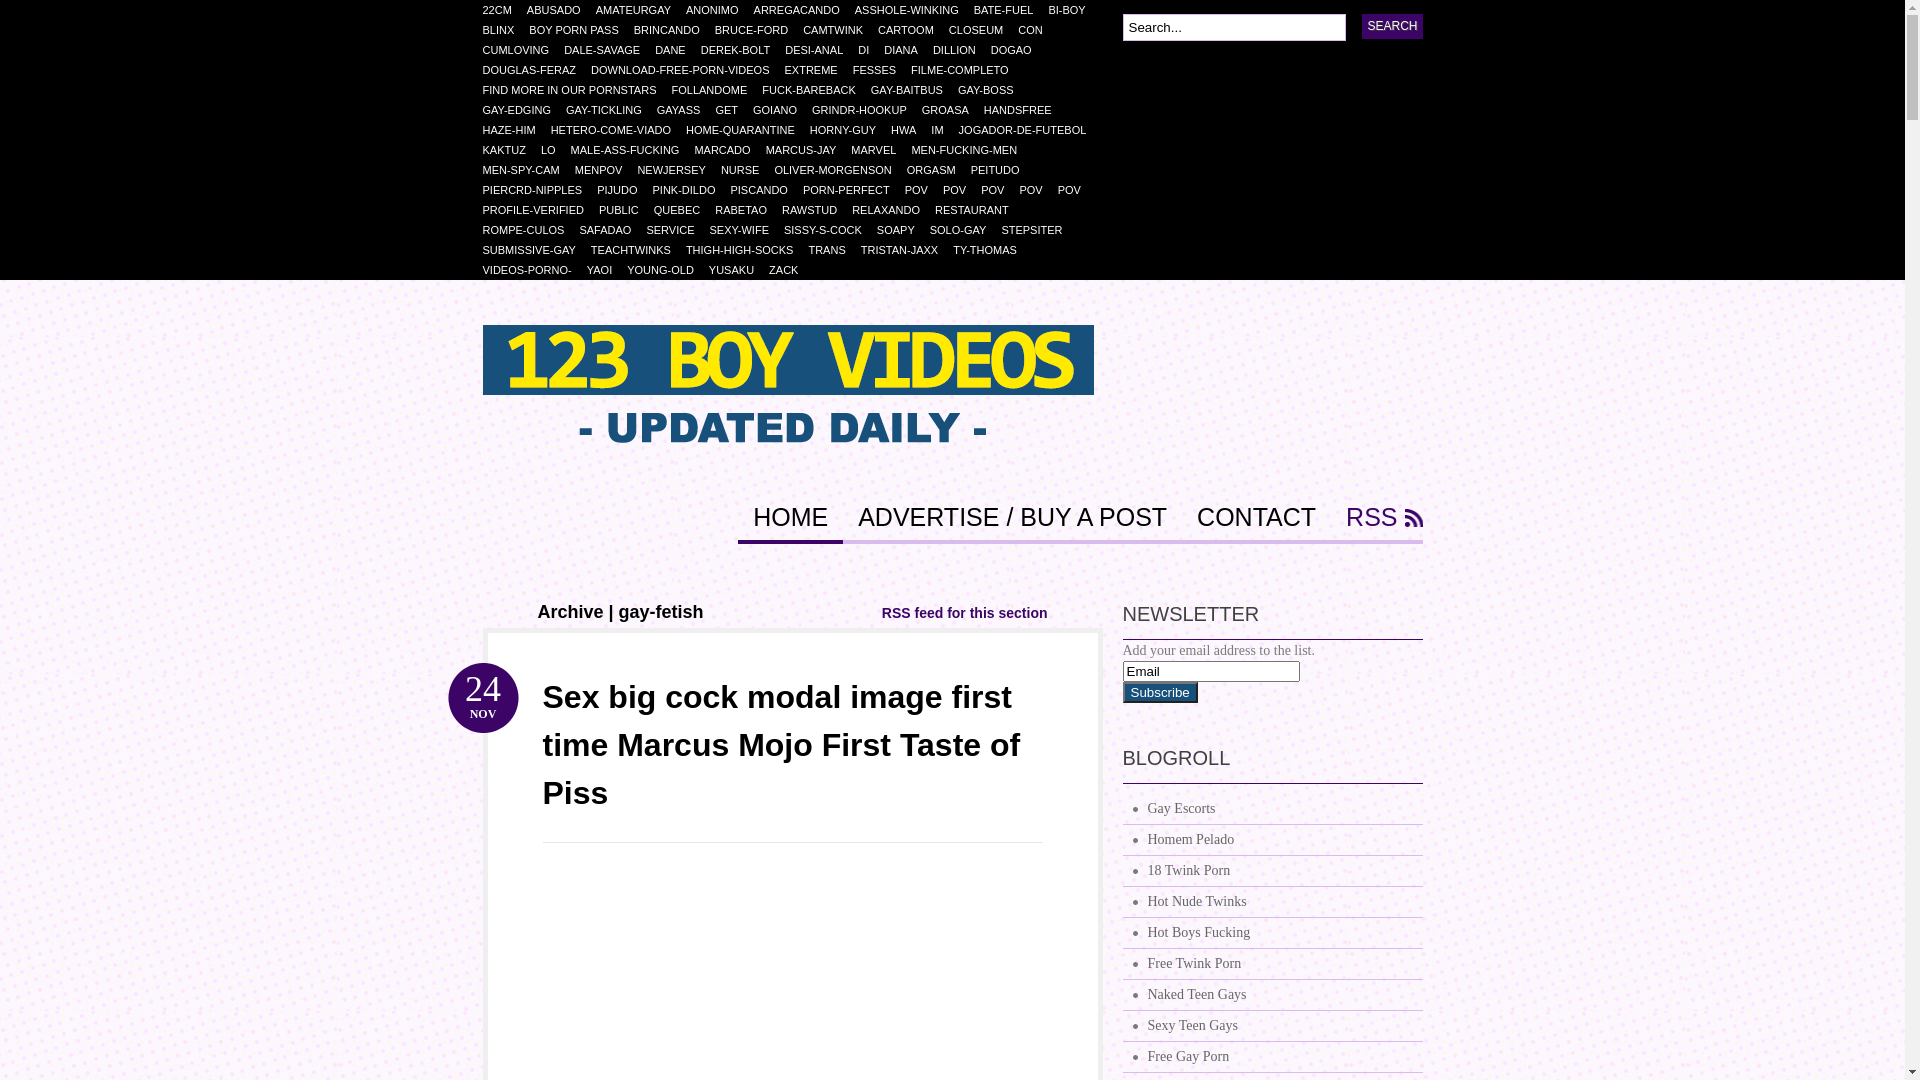  Describe the element at coordinates (556, 150) in the screenshot. I see `LO` at that location.